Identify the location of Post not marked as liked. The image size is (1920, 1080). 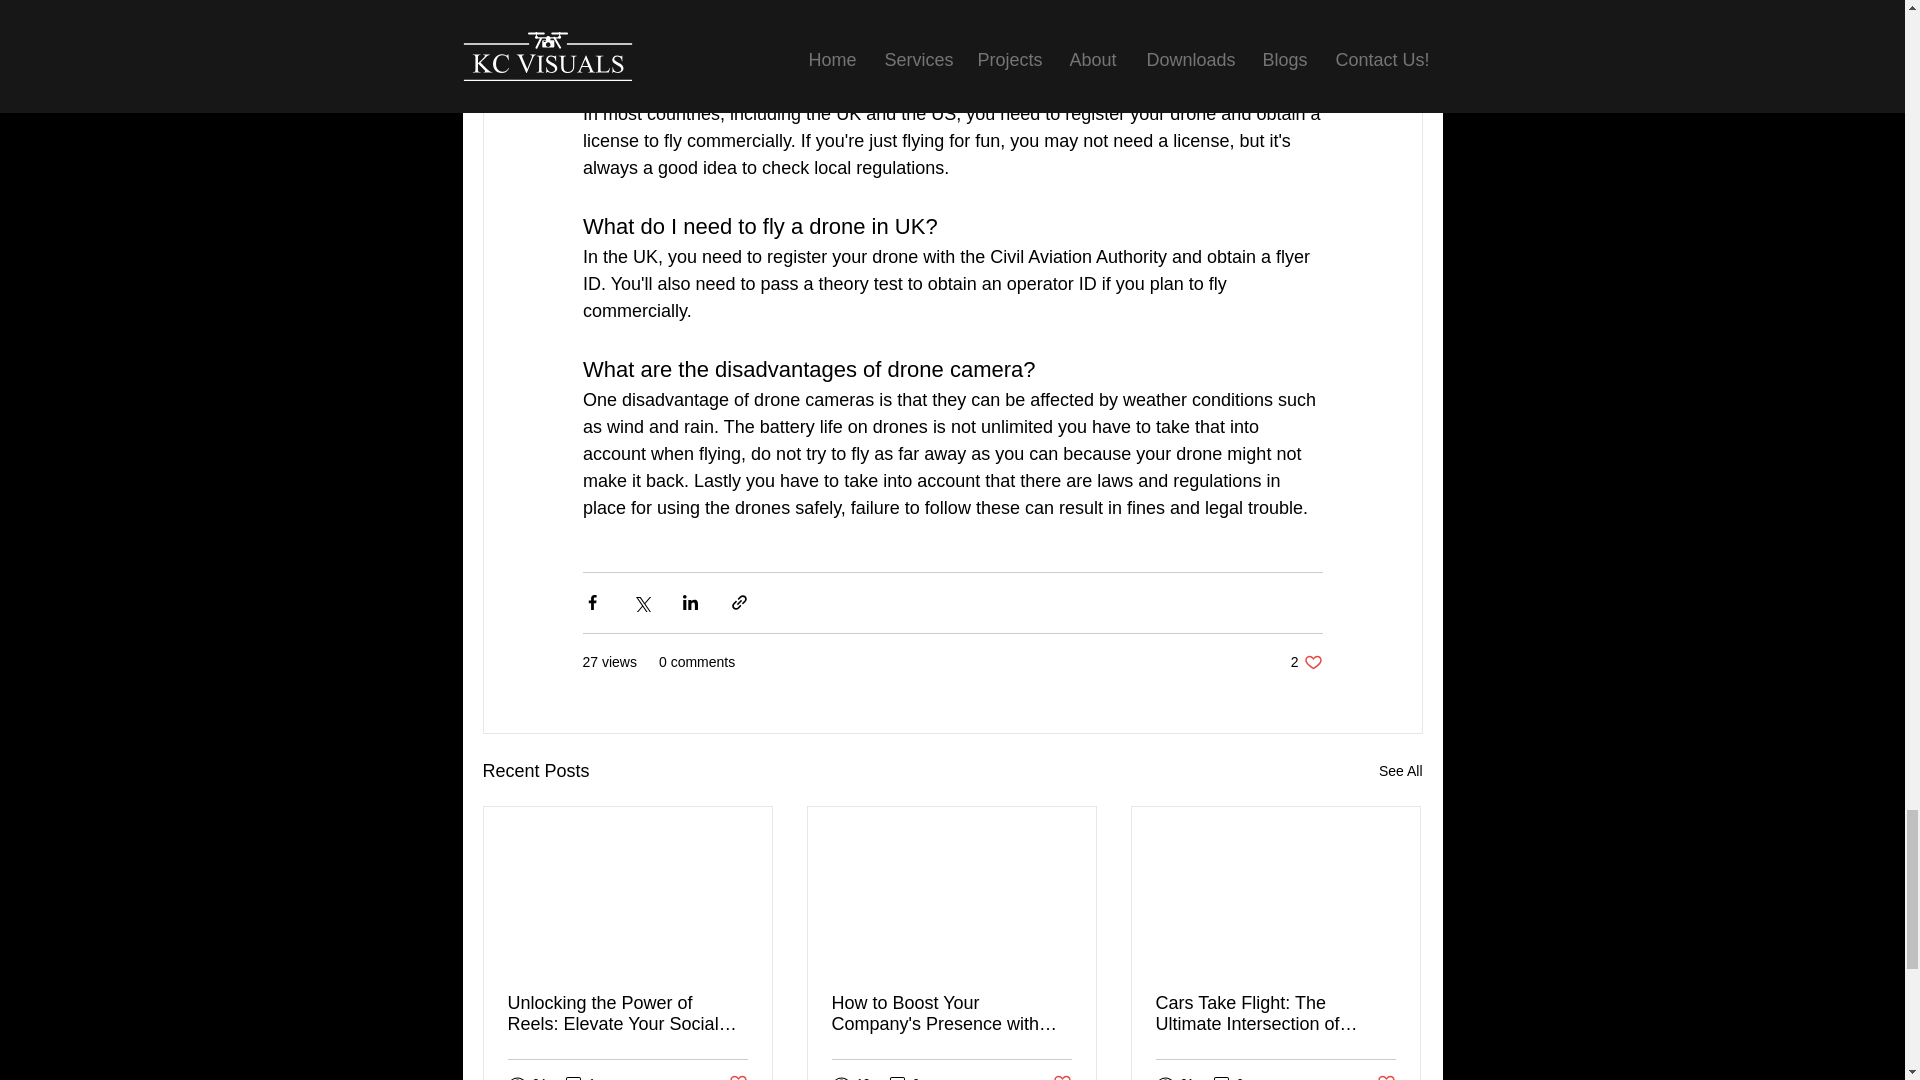
(580, 1076).